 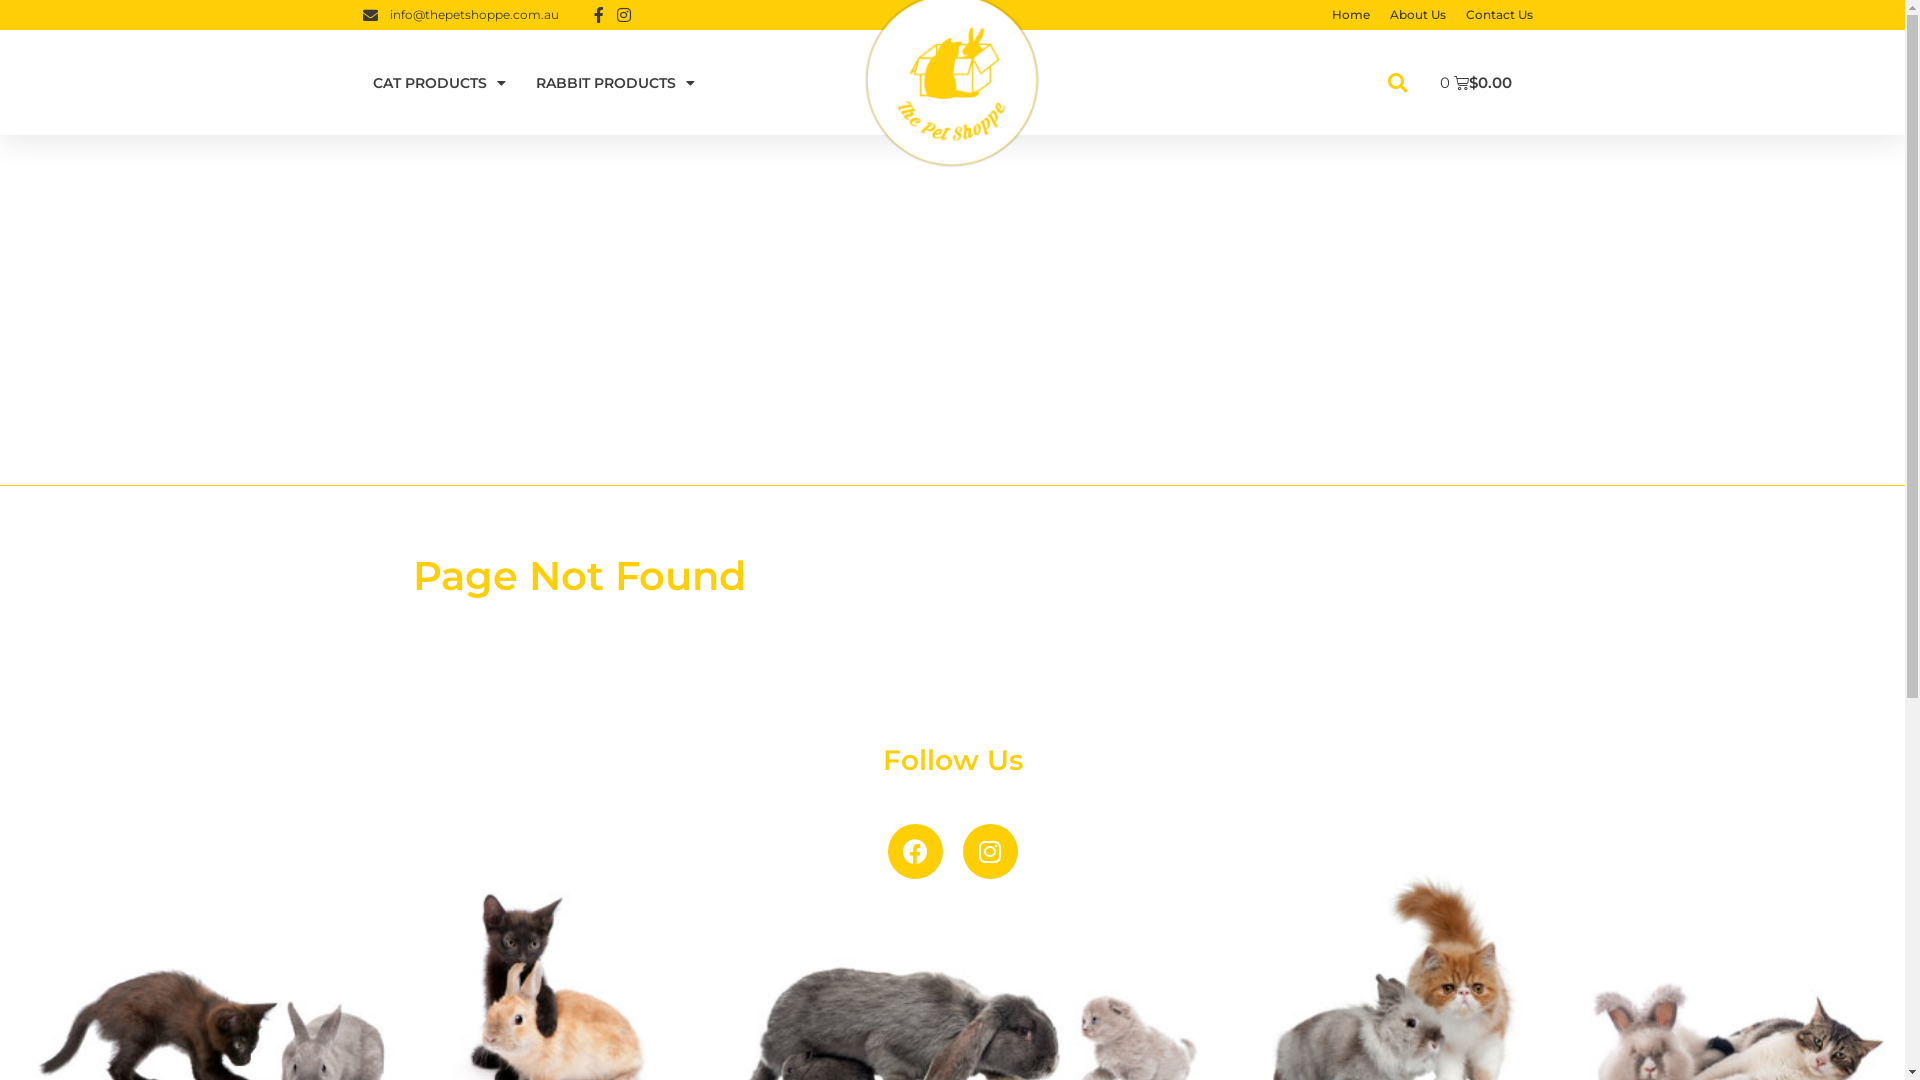 What do you see at coordinates (1500, 15) in the screenshot?
I see `Contact Us` at bounding box center [1500, 15].